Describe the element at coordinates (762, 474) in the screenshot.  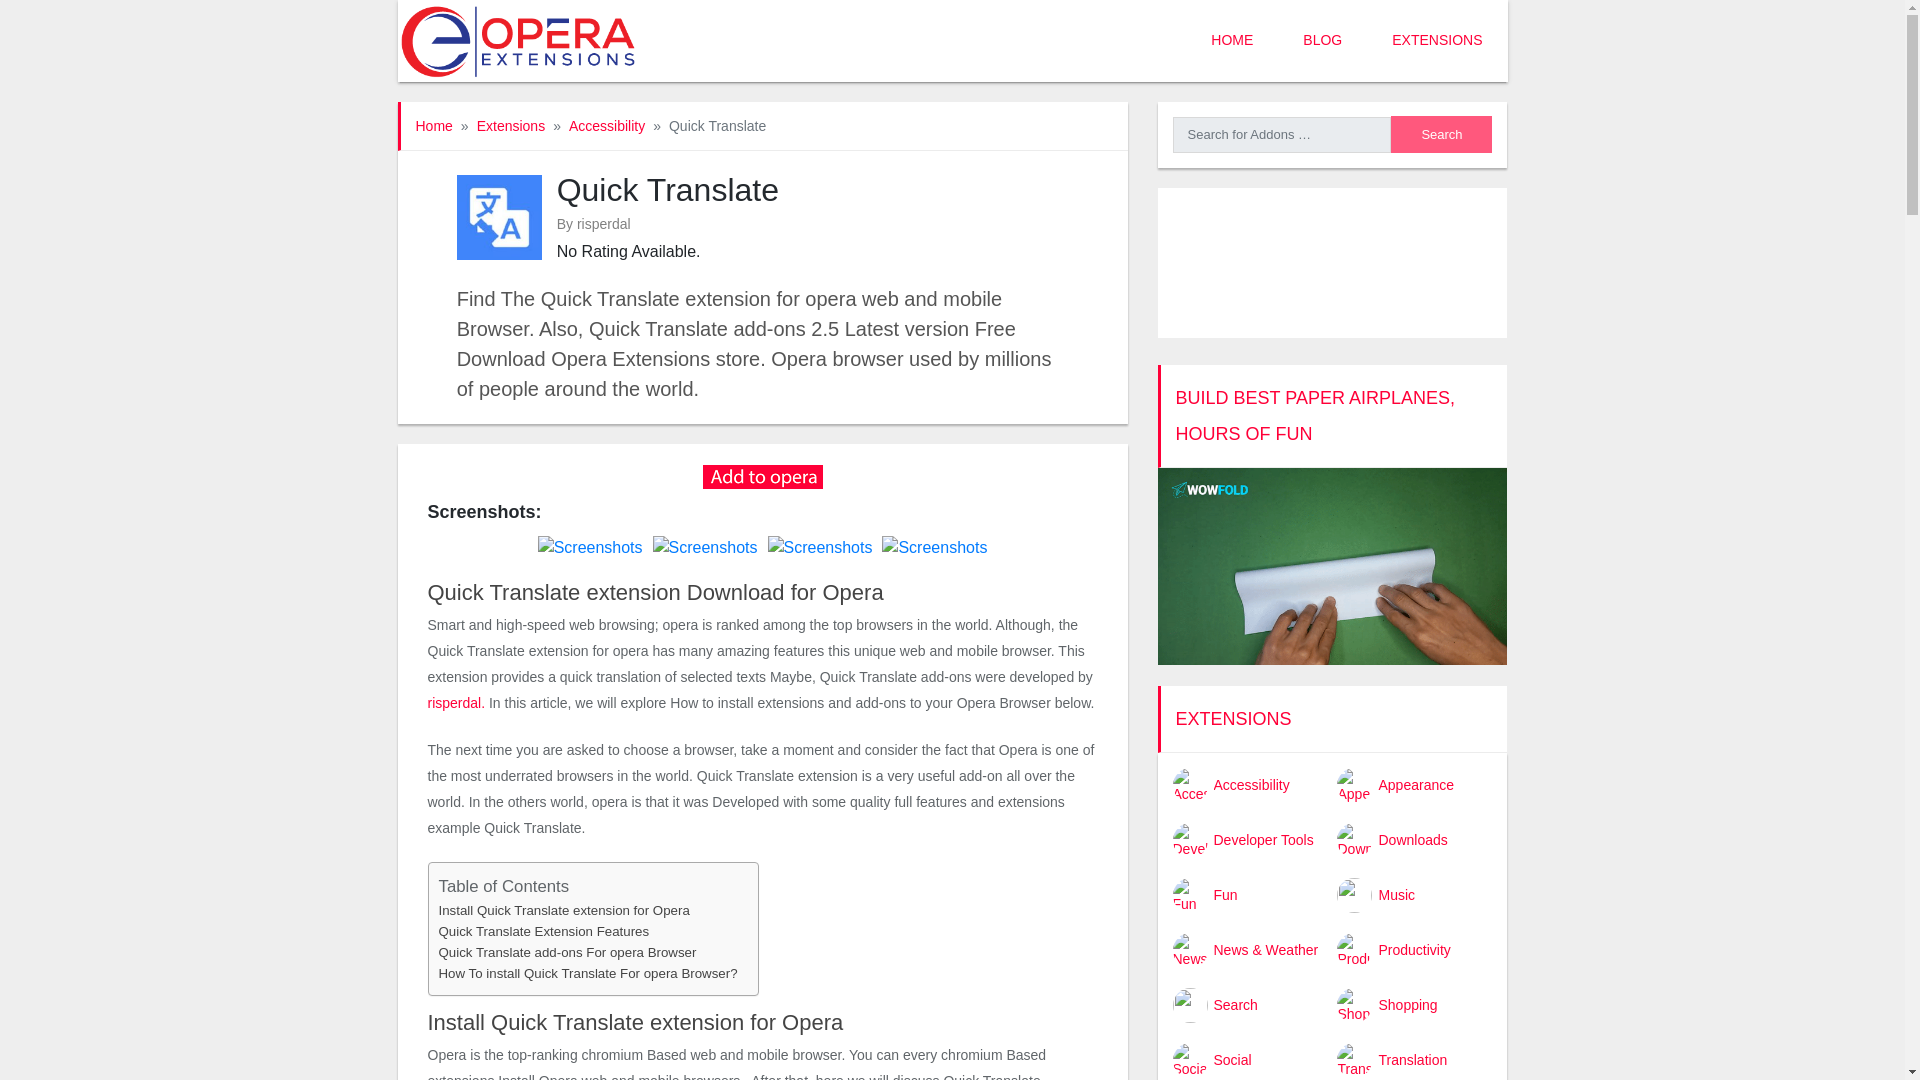
I see `Quick Translate - Download` at that location.